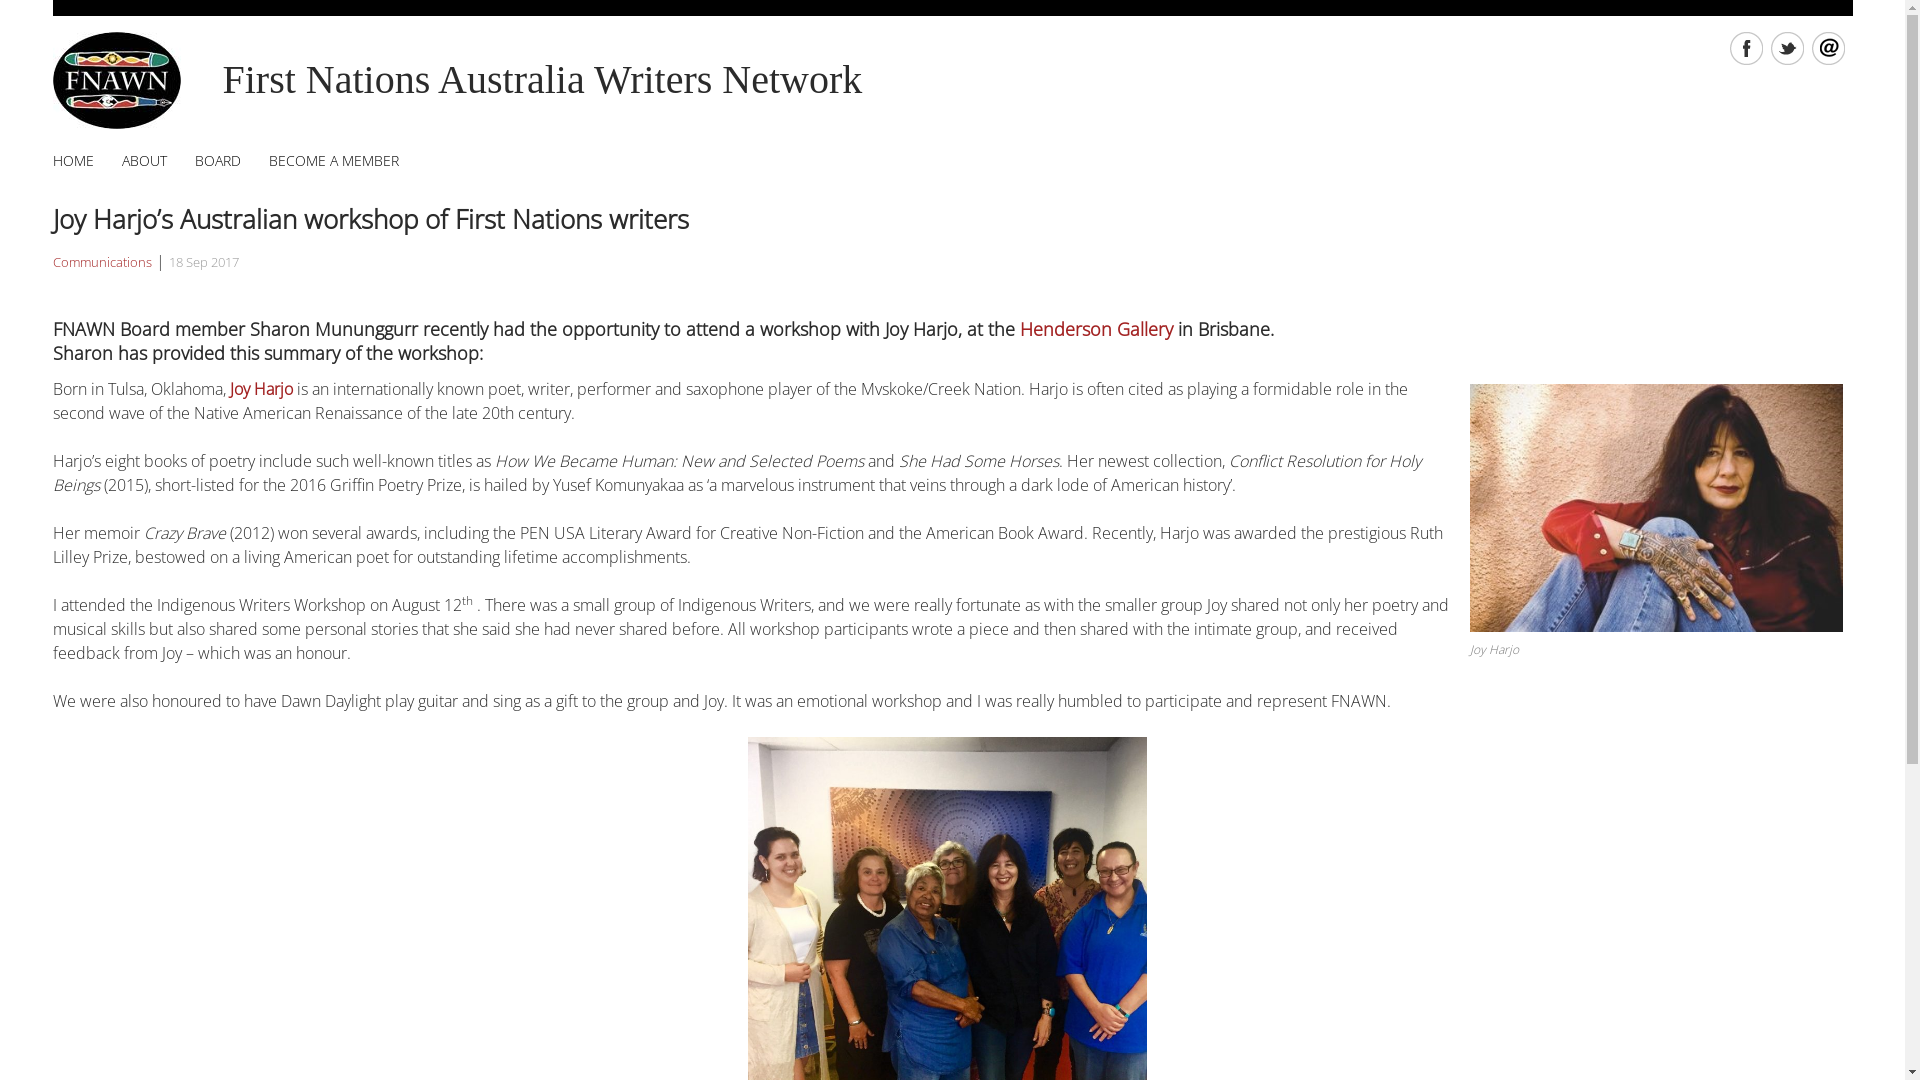 The width and height of the screenshot is (1920, 1080). Describe the element at coordinates (52, 19) in the screenshot. I see `Search` at that location.